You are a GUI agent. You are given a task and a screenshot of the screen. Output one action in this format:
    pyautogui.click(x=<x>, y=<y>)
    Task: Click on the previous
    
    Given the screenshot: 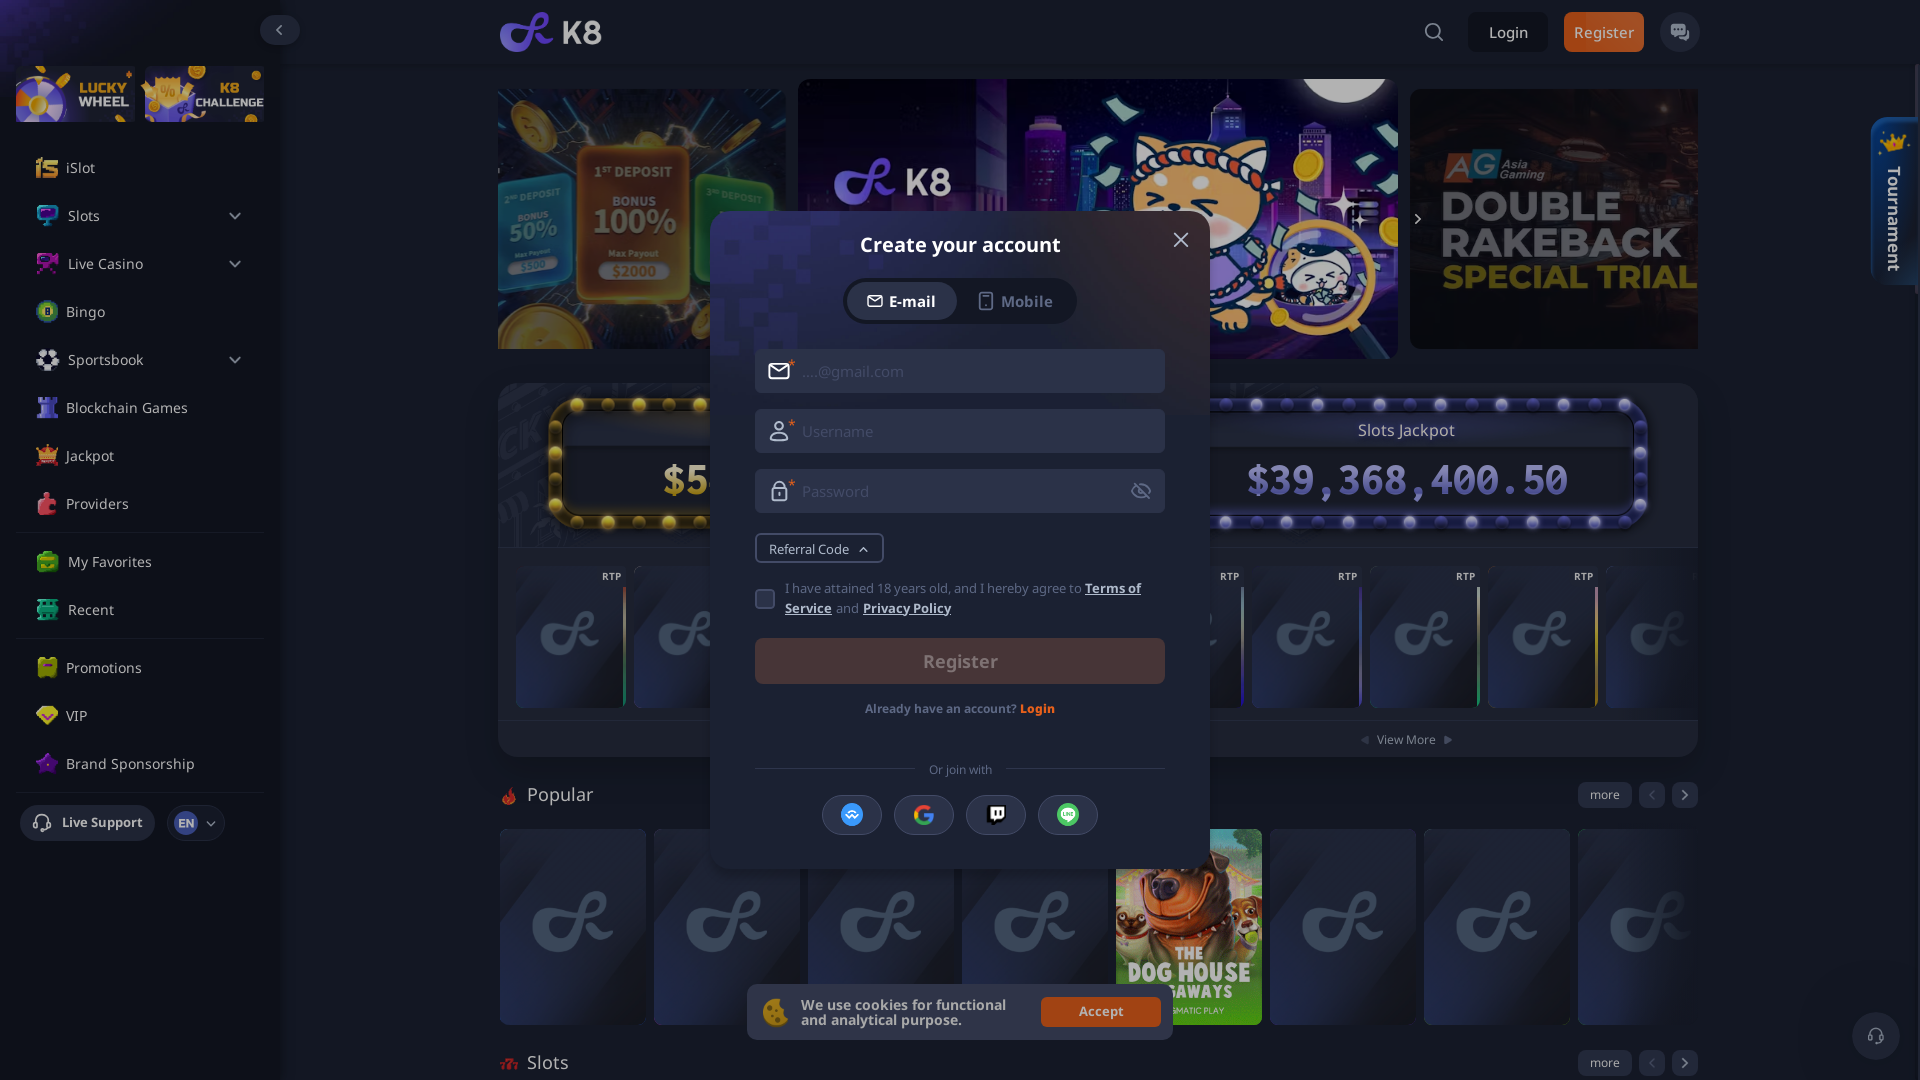 What is the action you would take?
    pyautogui.click(x=1651, y=1063)
    